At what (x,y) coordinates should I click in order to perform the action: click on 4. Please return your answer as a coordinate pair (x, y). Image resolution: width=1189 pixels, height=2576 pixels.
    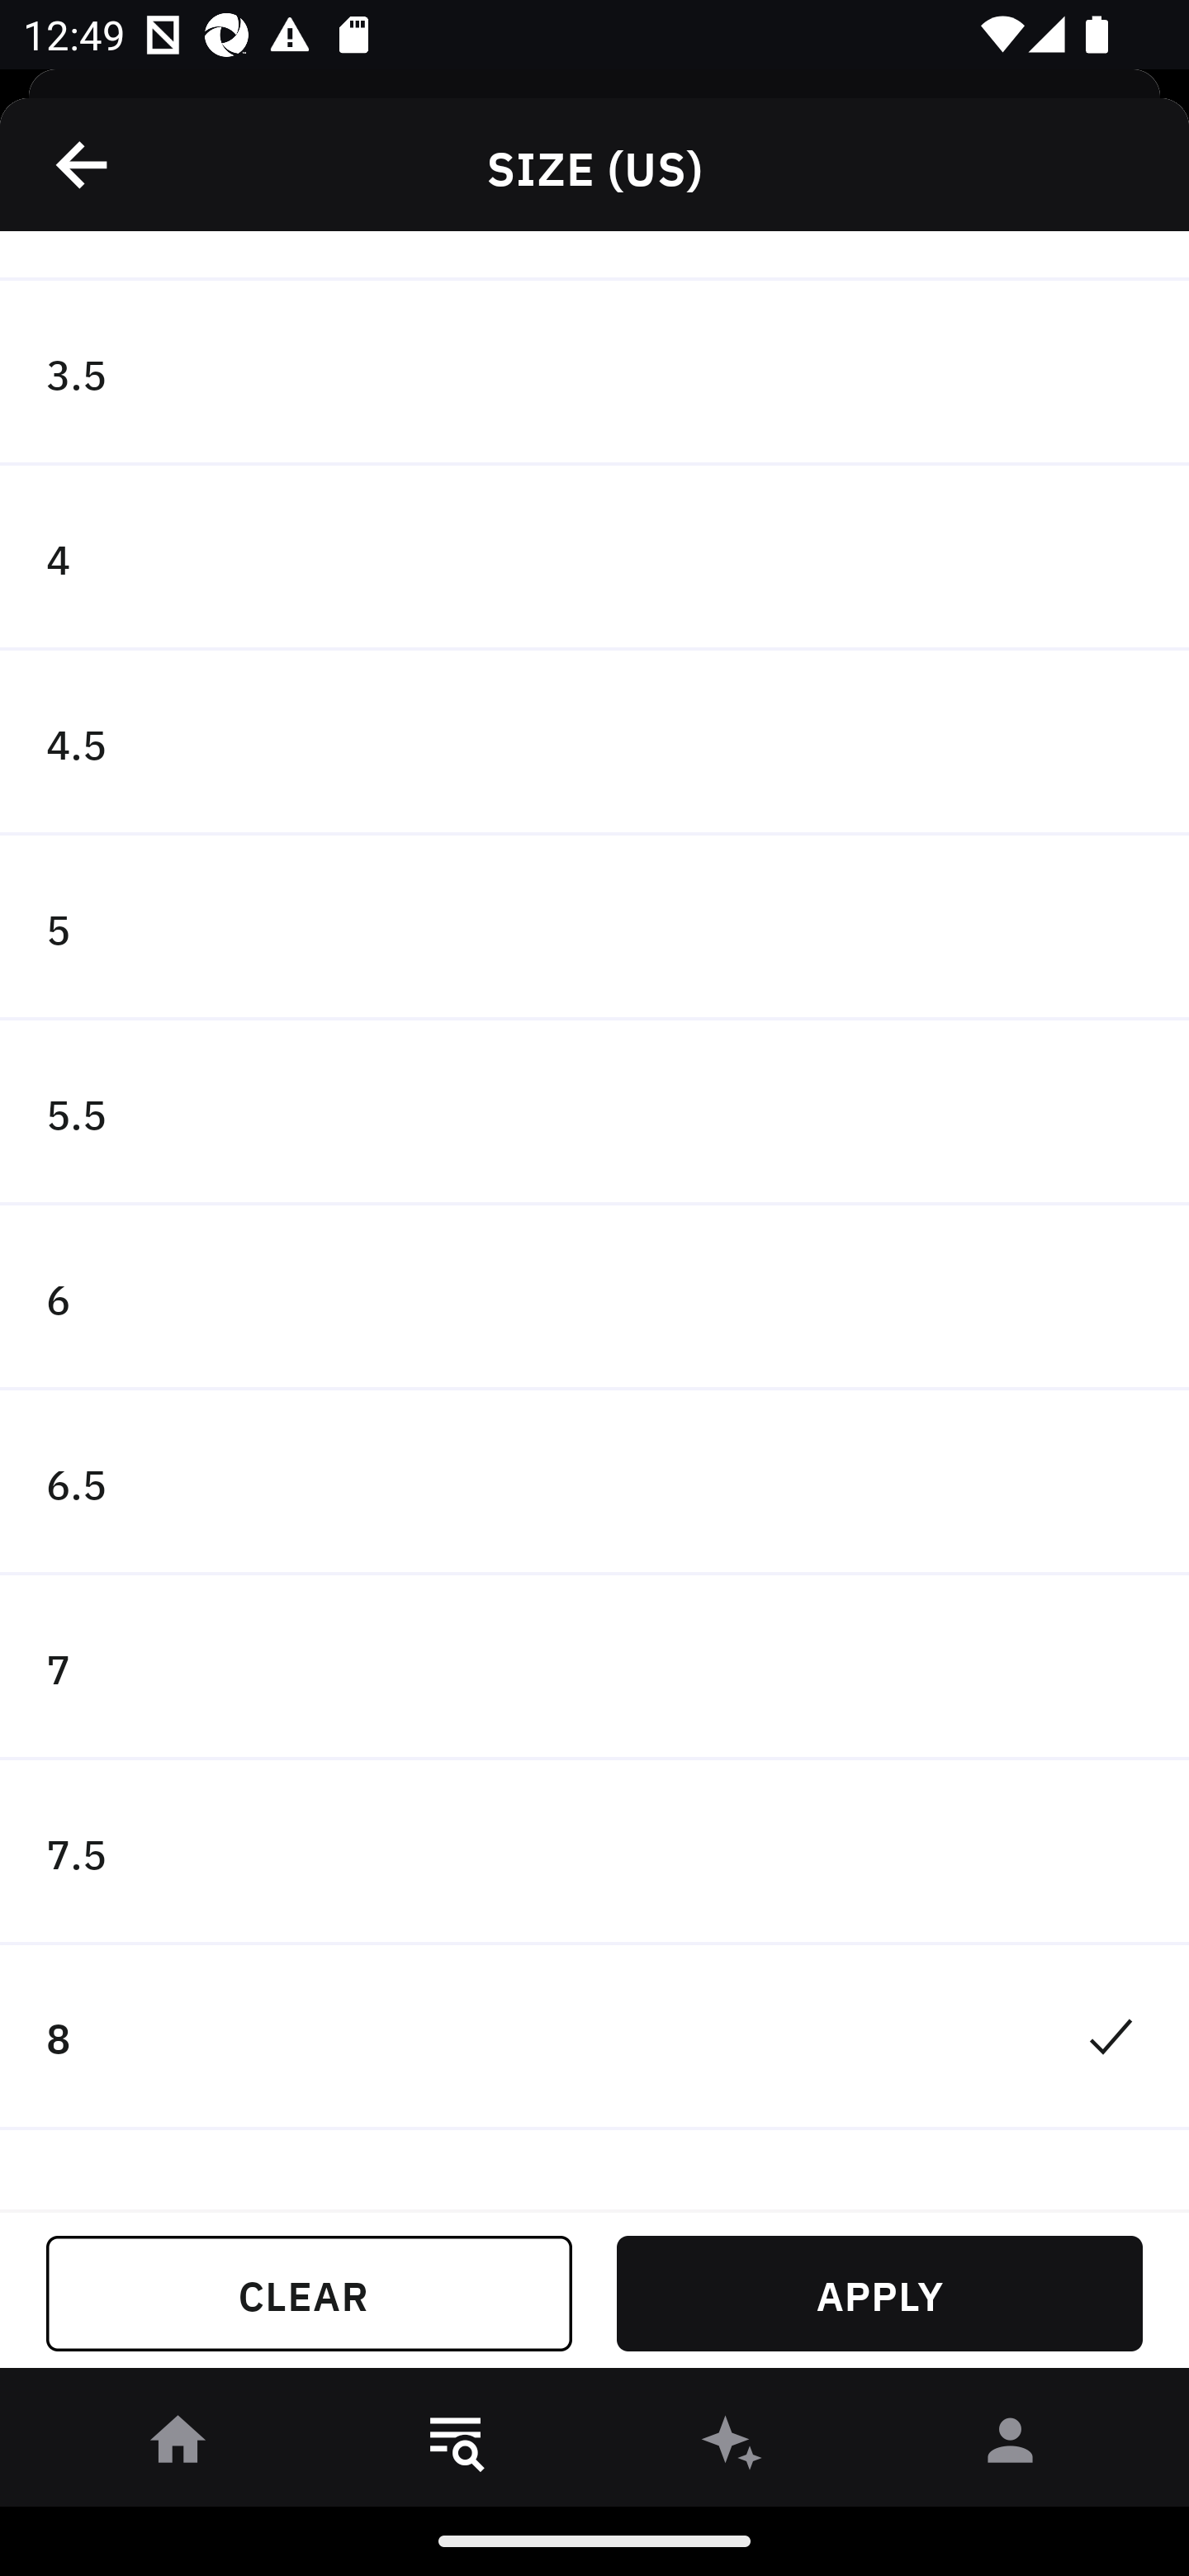
    Looking at the image, I should click on (594, 558).